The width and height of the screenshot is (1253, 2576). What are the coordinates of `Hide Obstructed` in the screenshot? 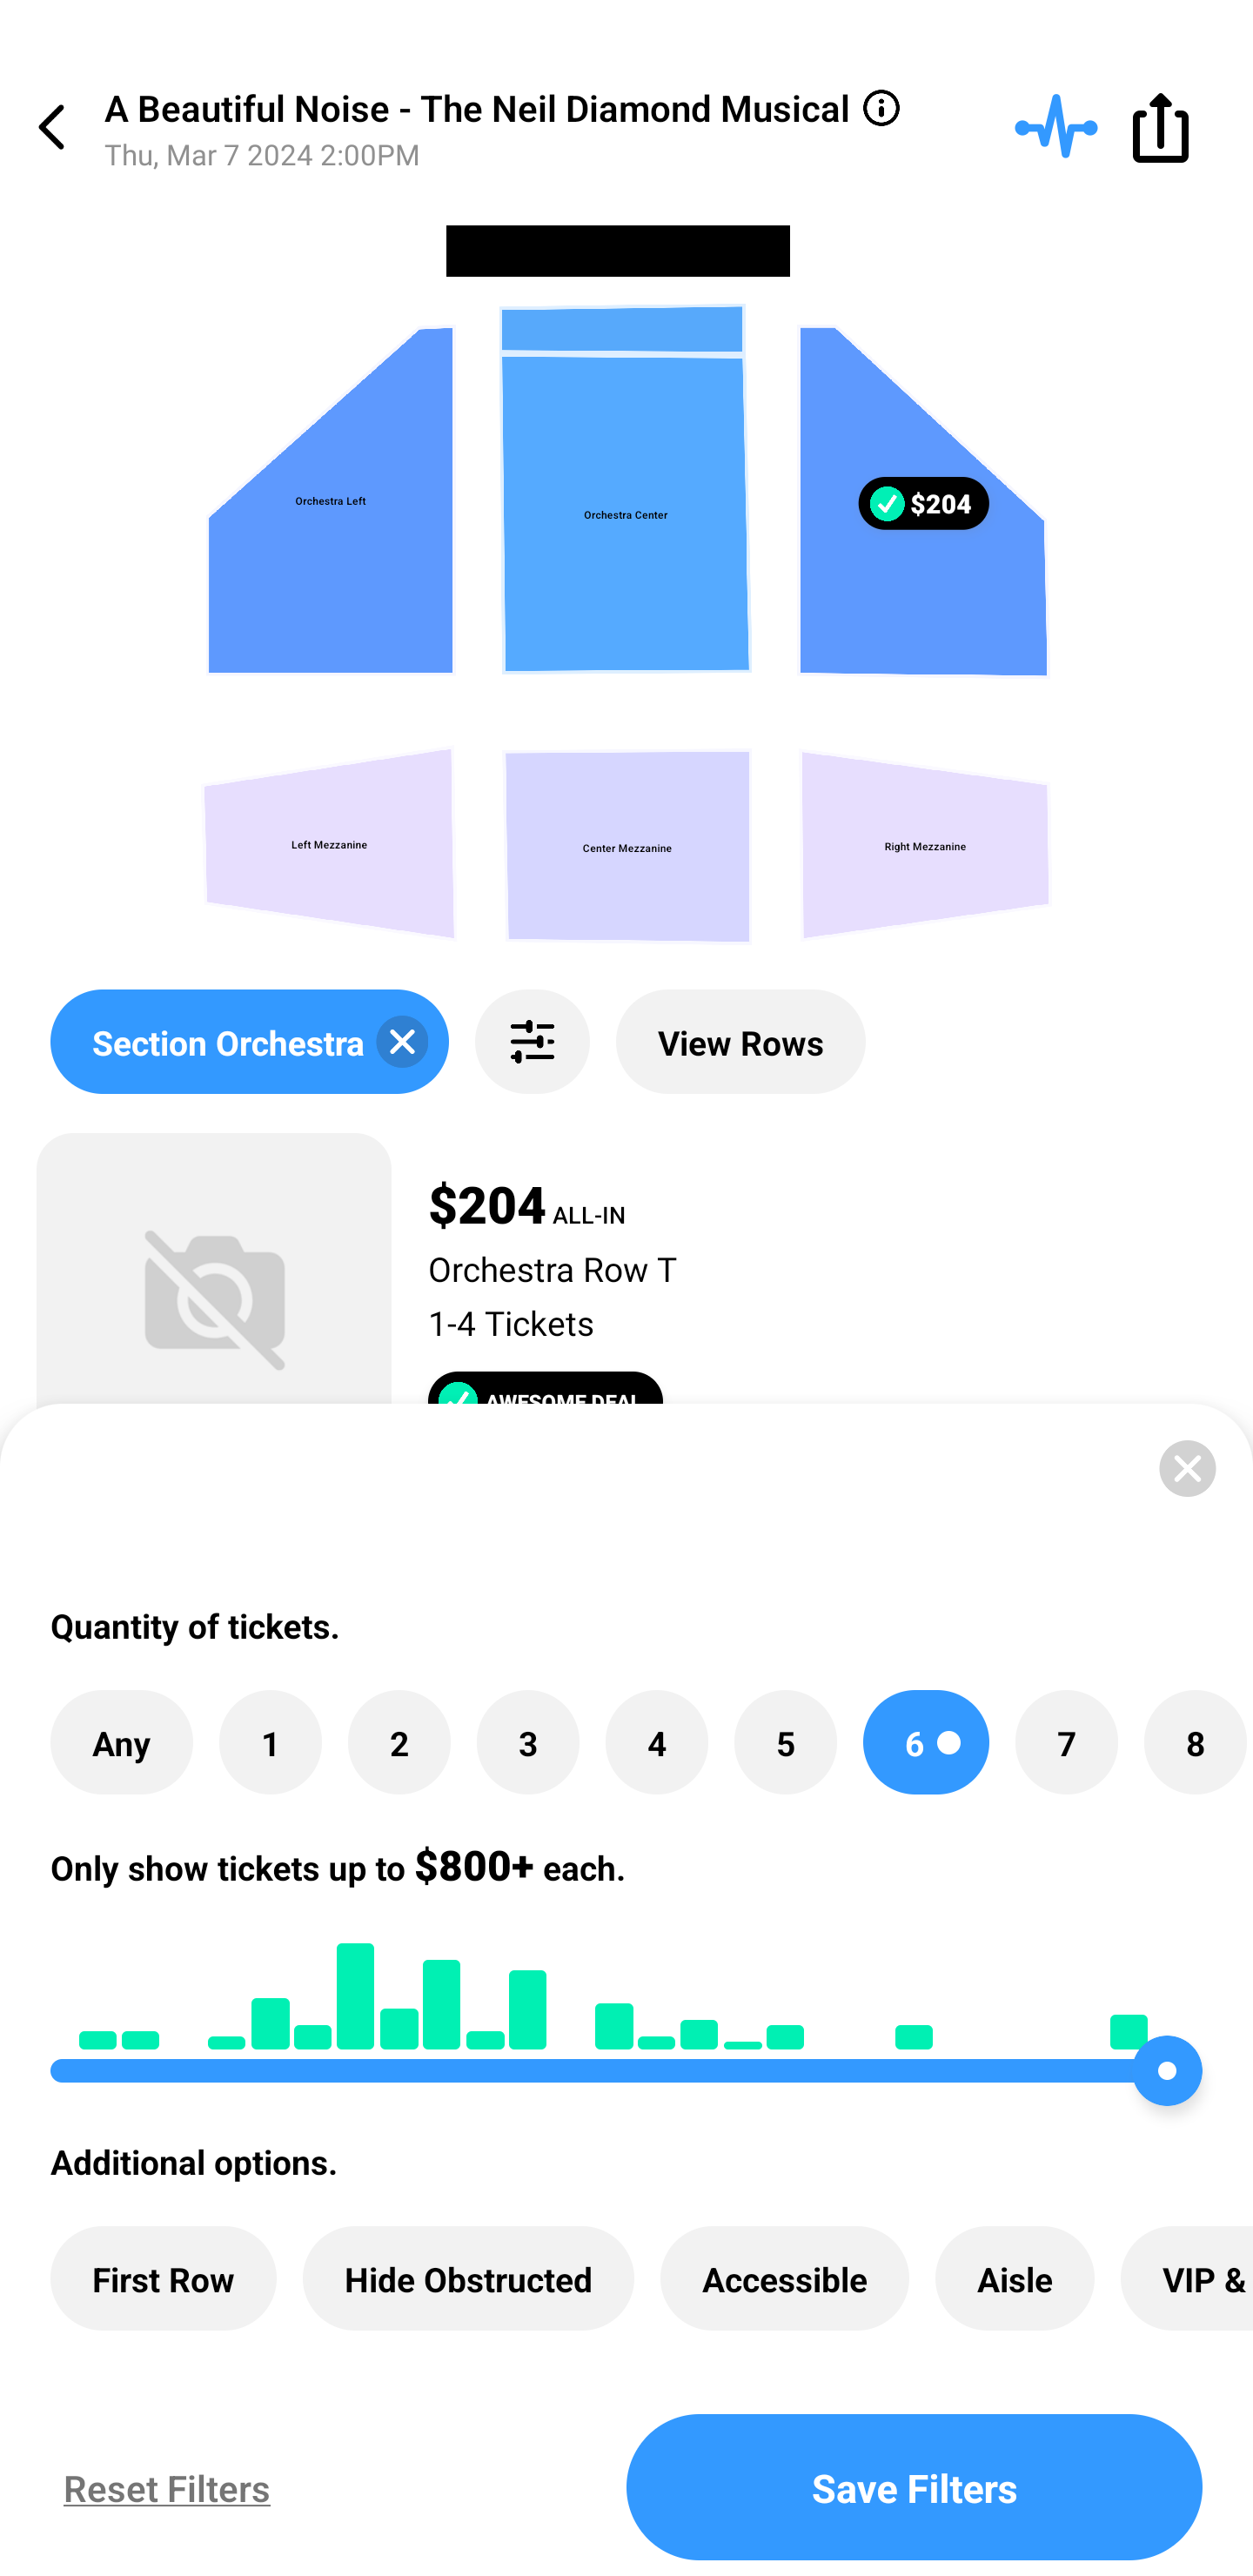 It's located at (468, 2278).